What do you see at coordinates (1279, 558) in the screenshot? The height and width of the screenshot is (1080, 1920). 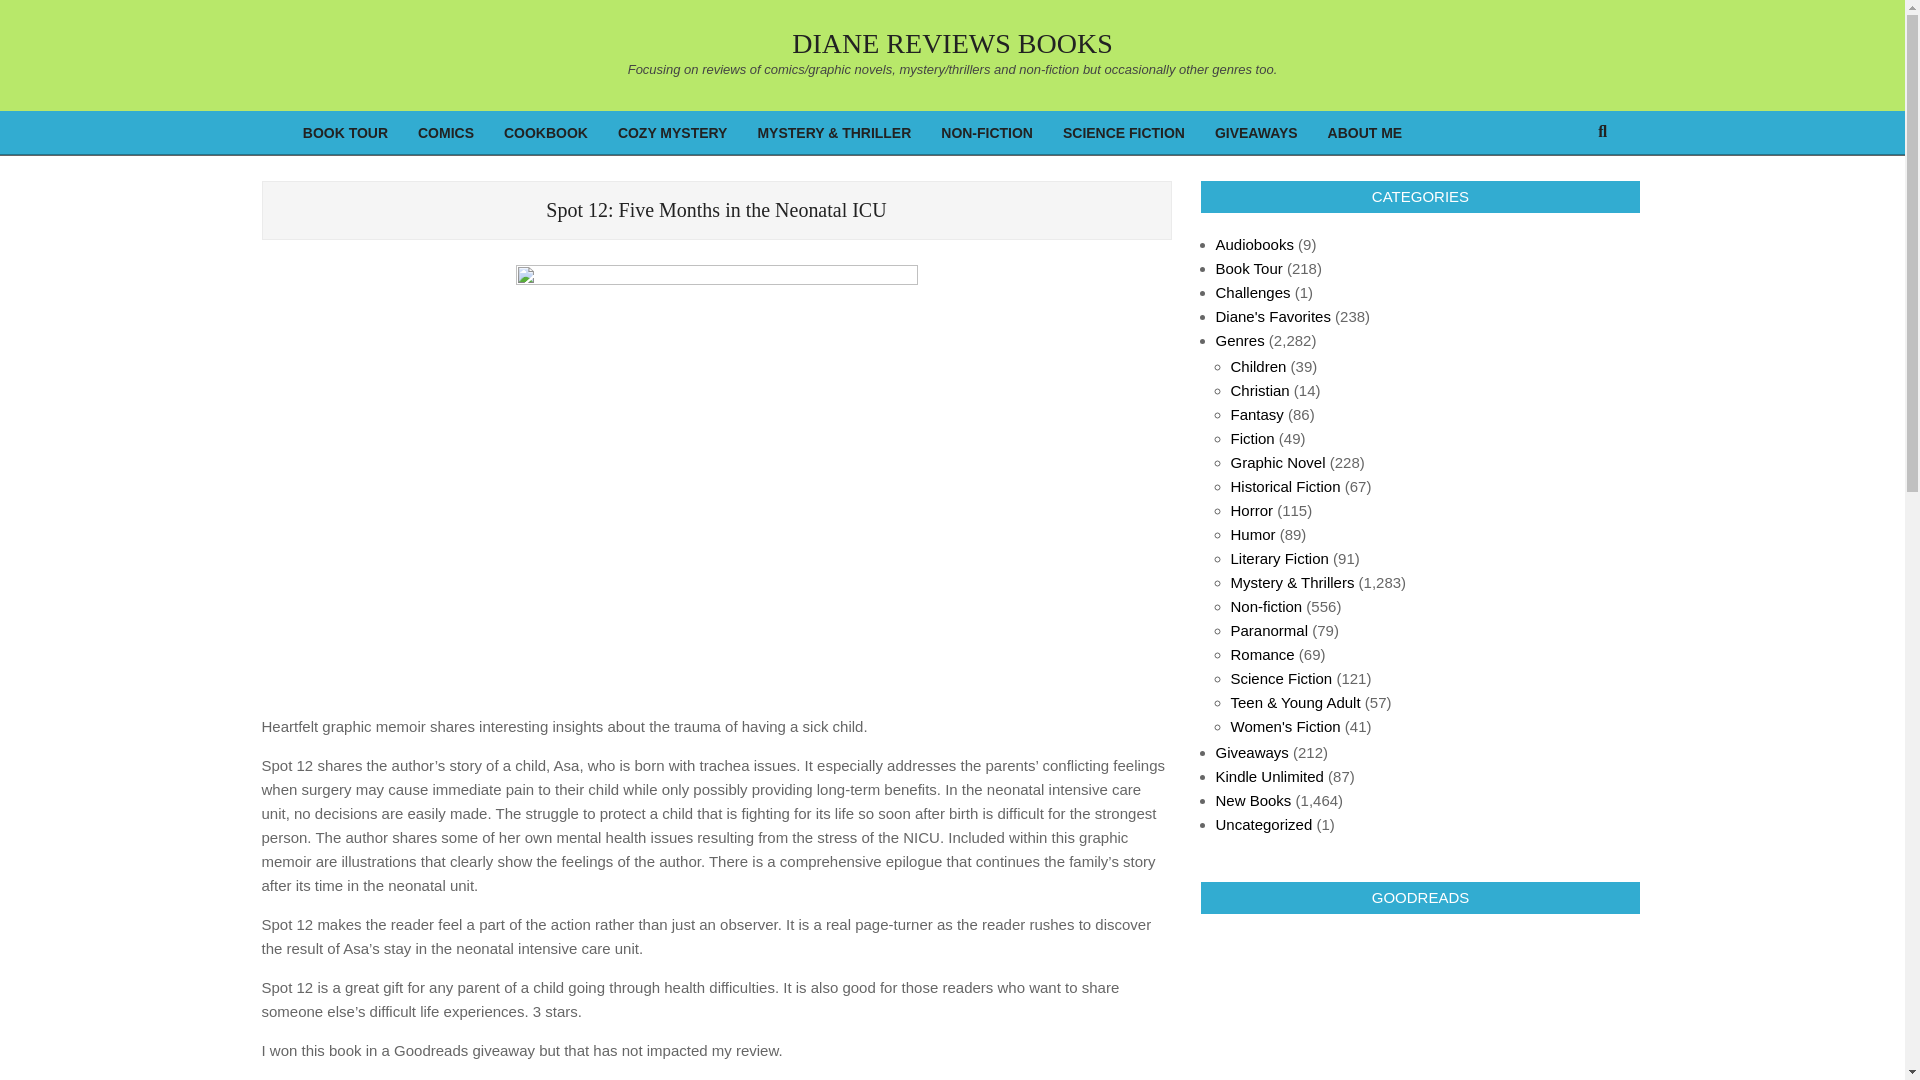 I see `Literary Fiction` at bounding box center [1279, 558].